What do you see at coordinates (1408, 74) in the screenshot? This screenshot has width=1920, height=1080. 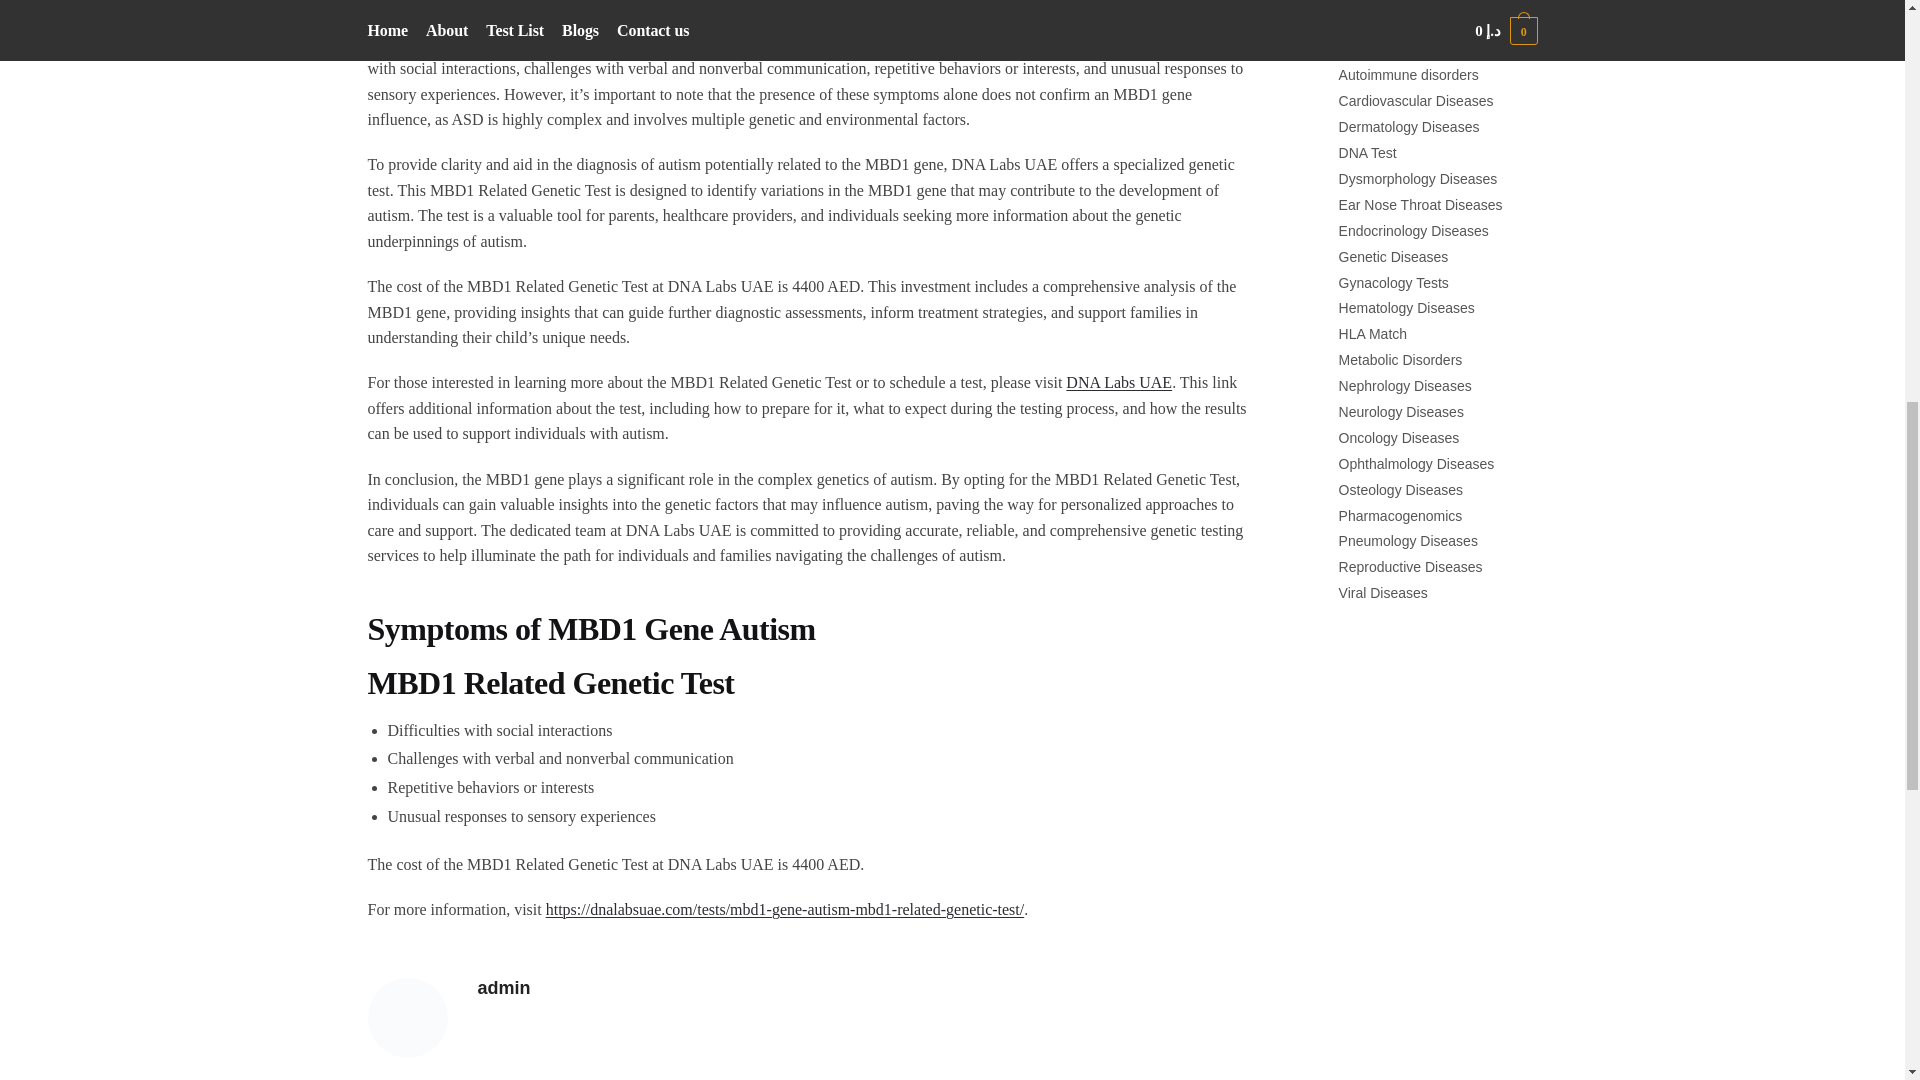 I see `Autoimmune disorders` at bounding box center [1408, 74].